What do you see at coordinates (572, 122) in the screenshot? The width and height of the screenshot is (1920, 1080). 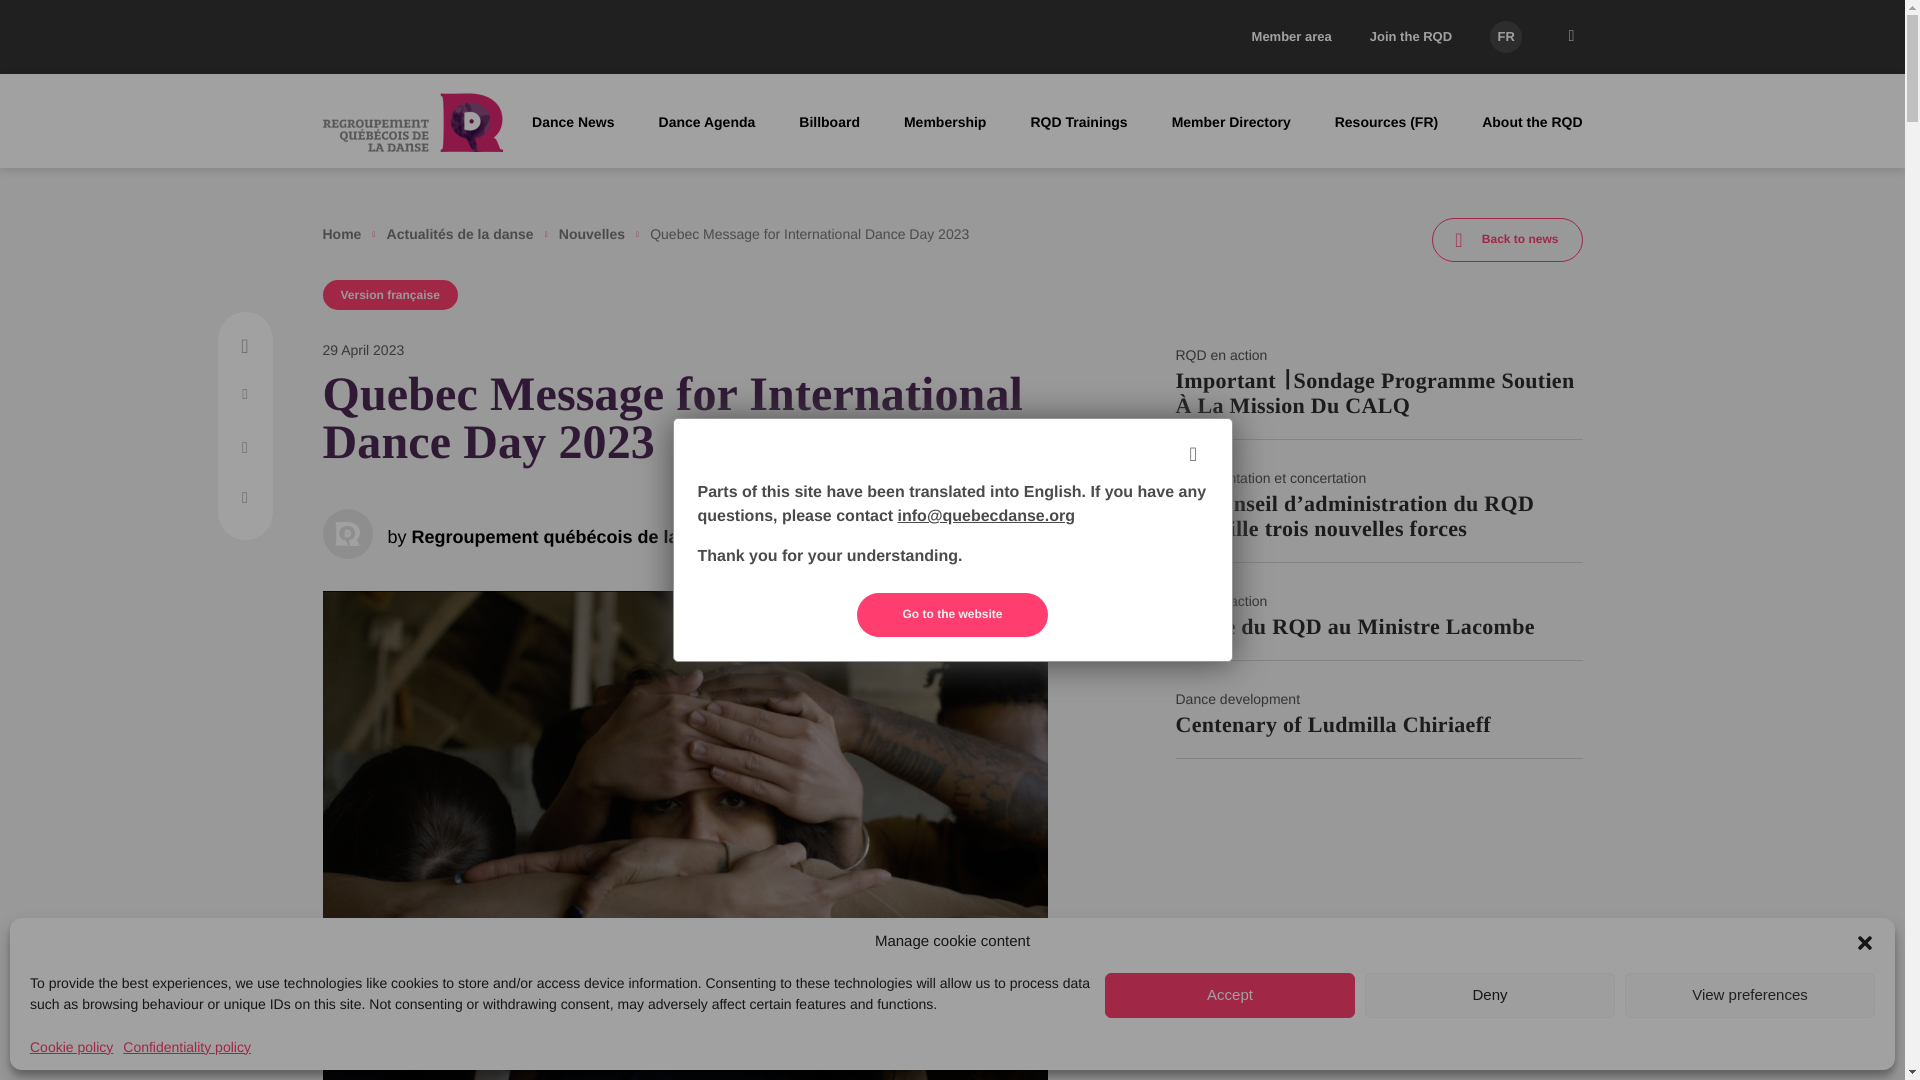 I see `Dance News` at bounding box center [572, 122].